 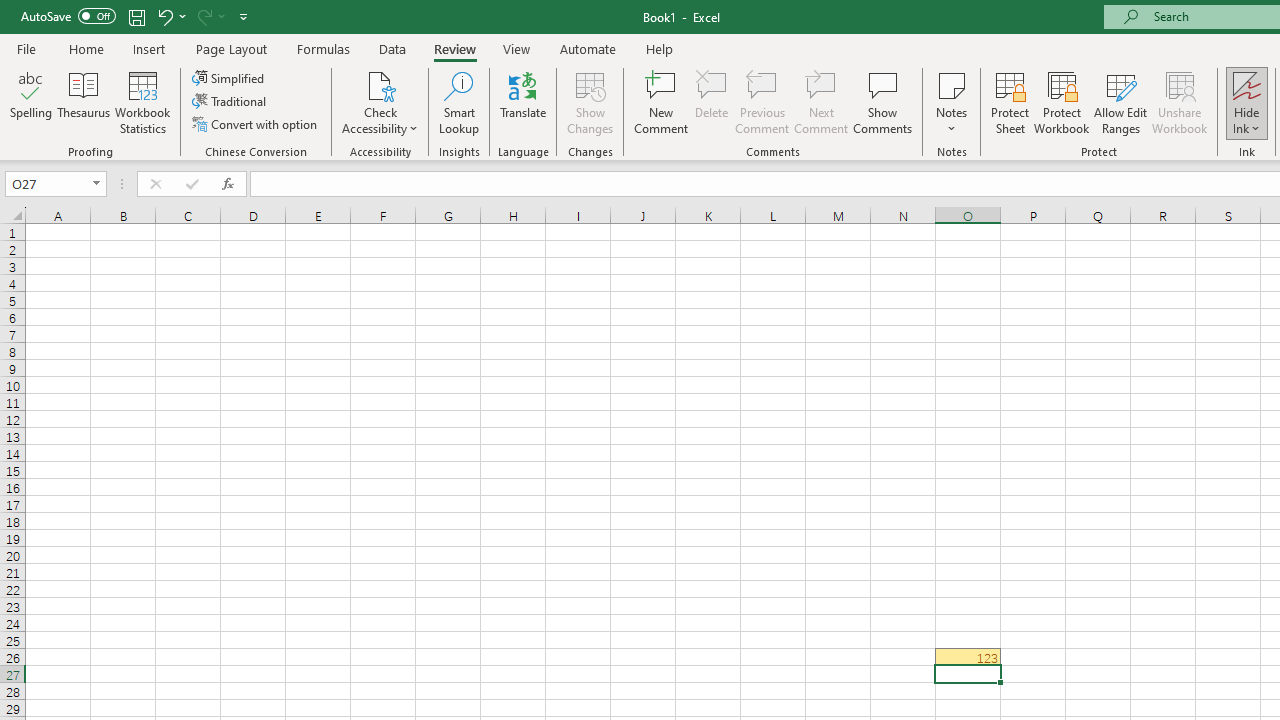 What do you see at coordinates (84, 102) in the screenshot?
I see `Thesaurus...` at bounding box center [84, 102].